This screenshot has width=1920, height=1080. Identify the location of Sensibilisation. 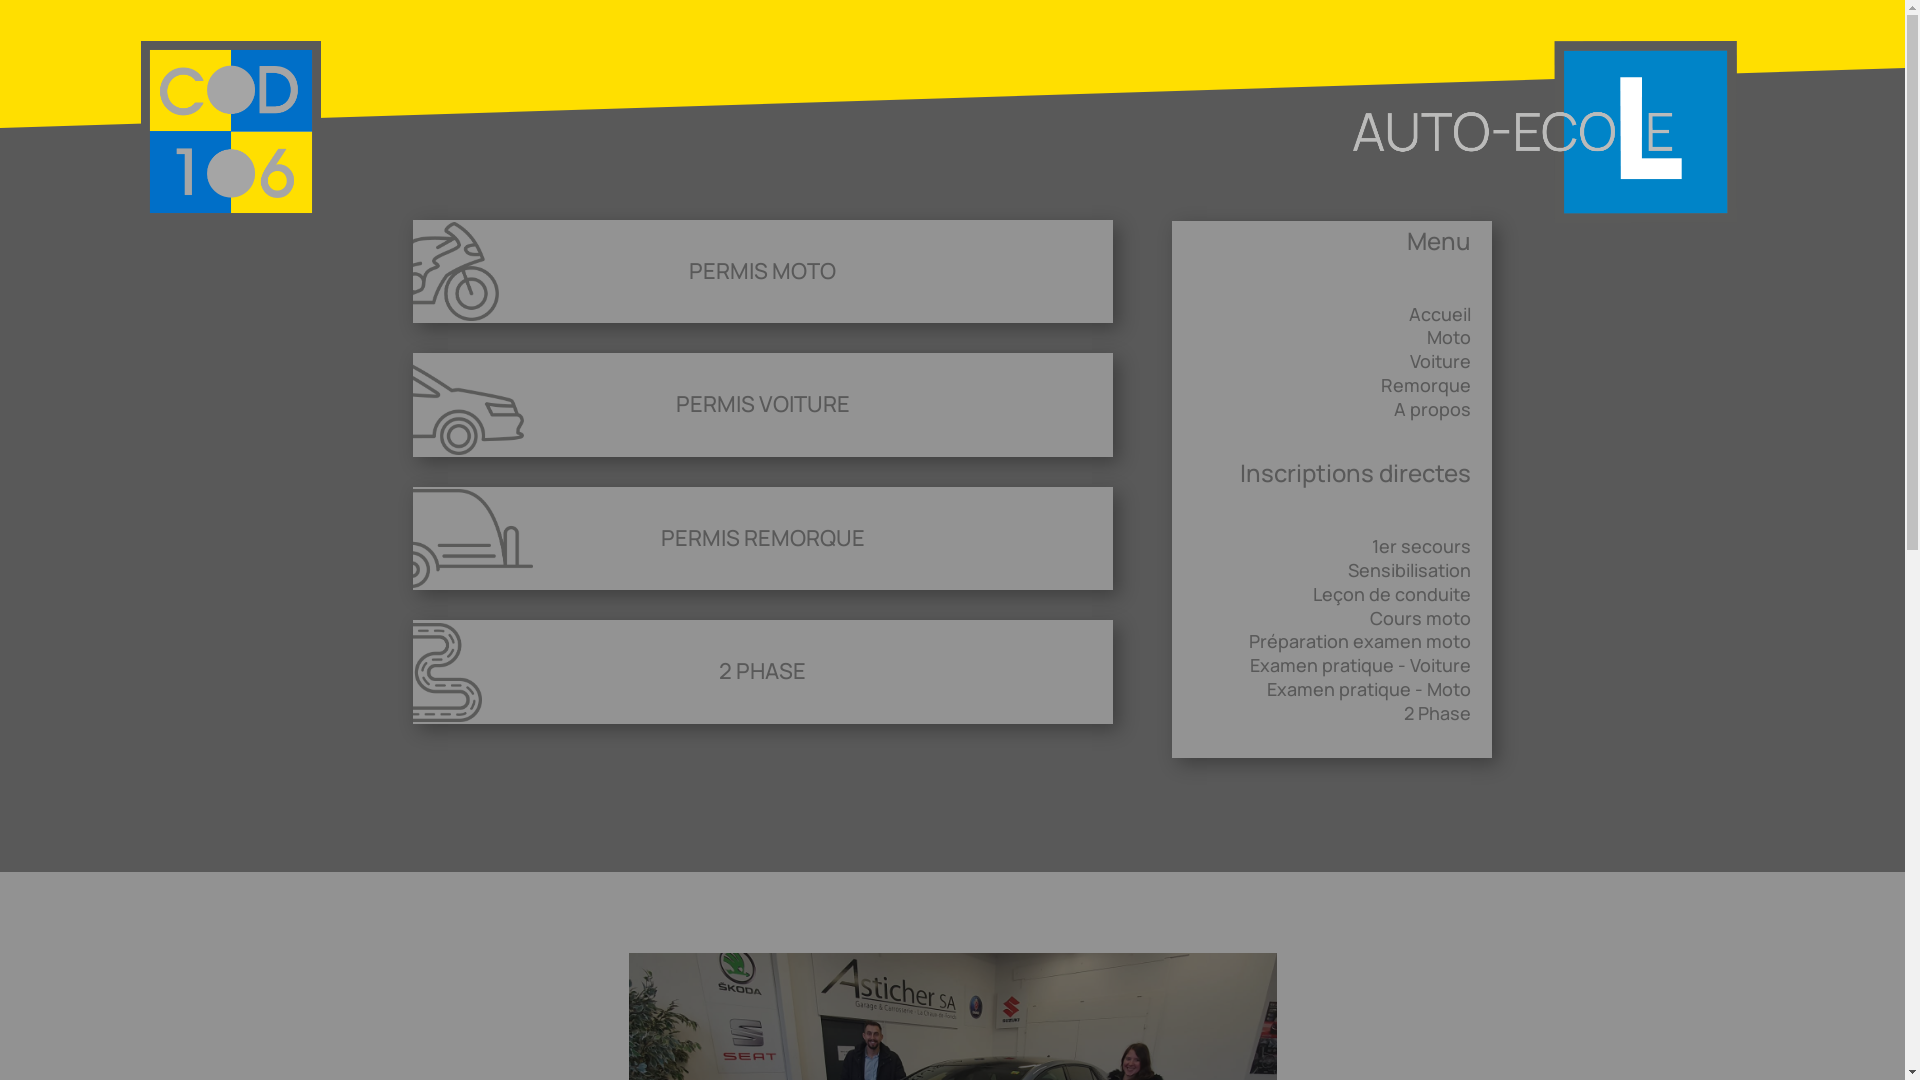
(1410, 570).